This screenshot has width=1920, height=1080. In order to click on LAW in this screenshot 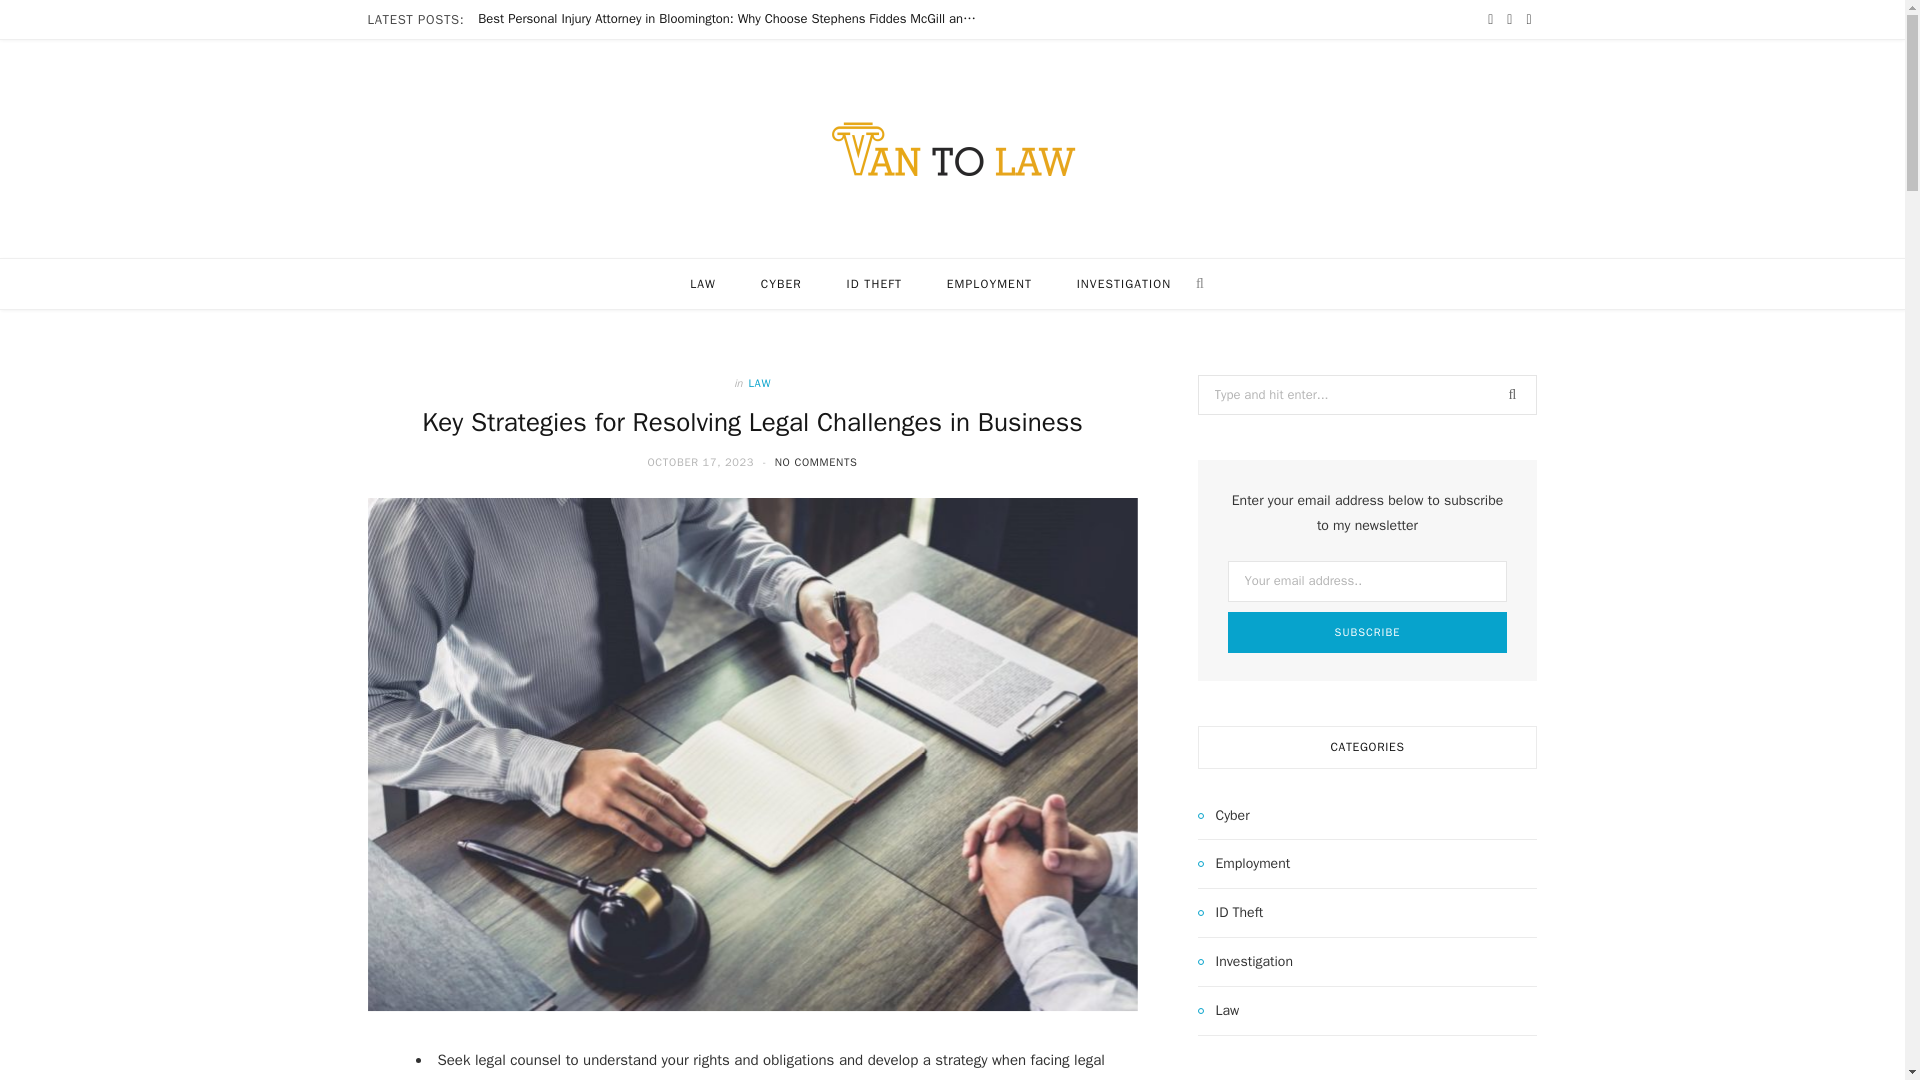, I will do `click(702, 284)`.